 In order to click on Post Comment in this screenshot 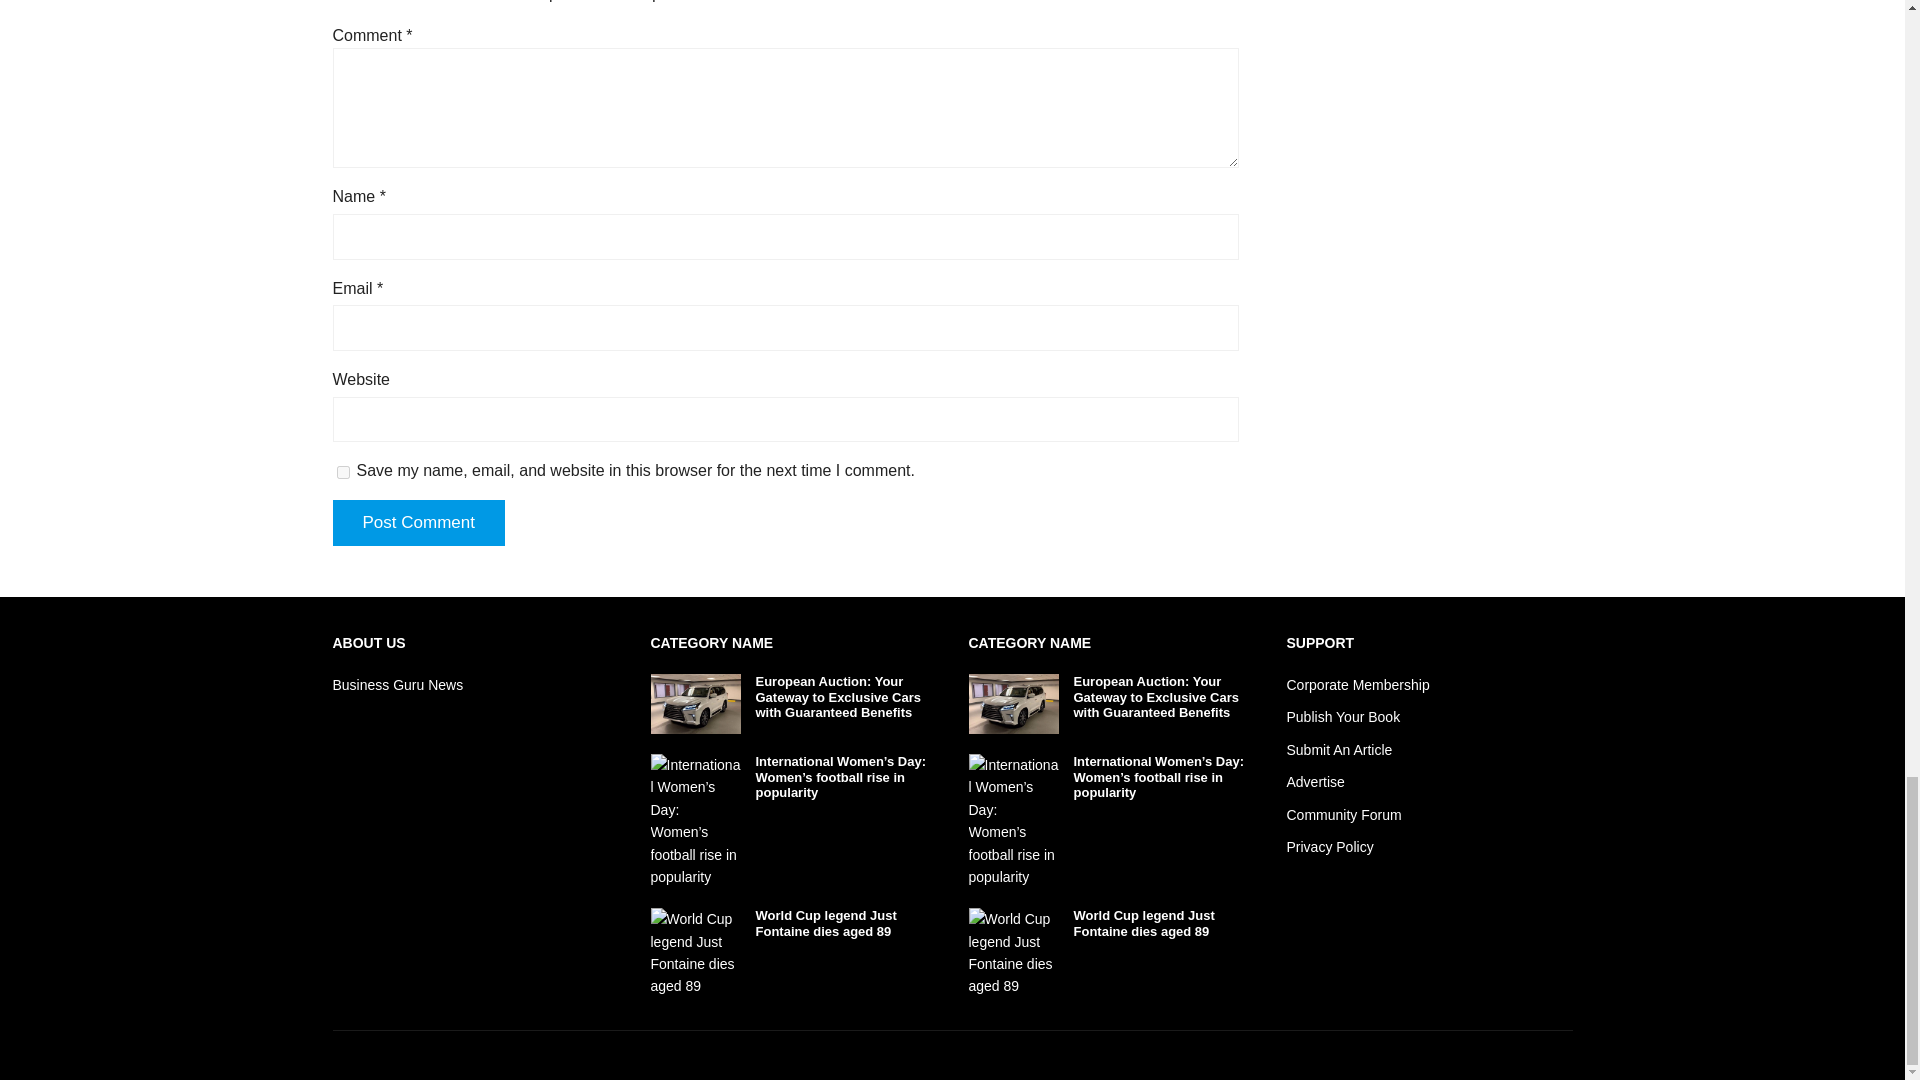, I will do `click(418, 523)`.